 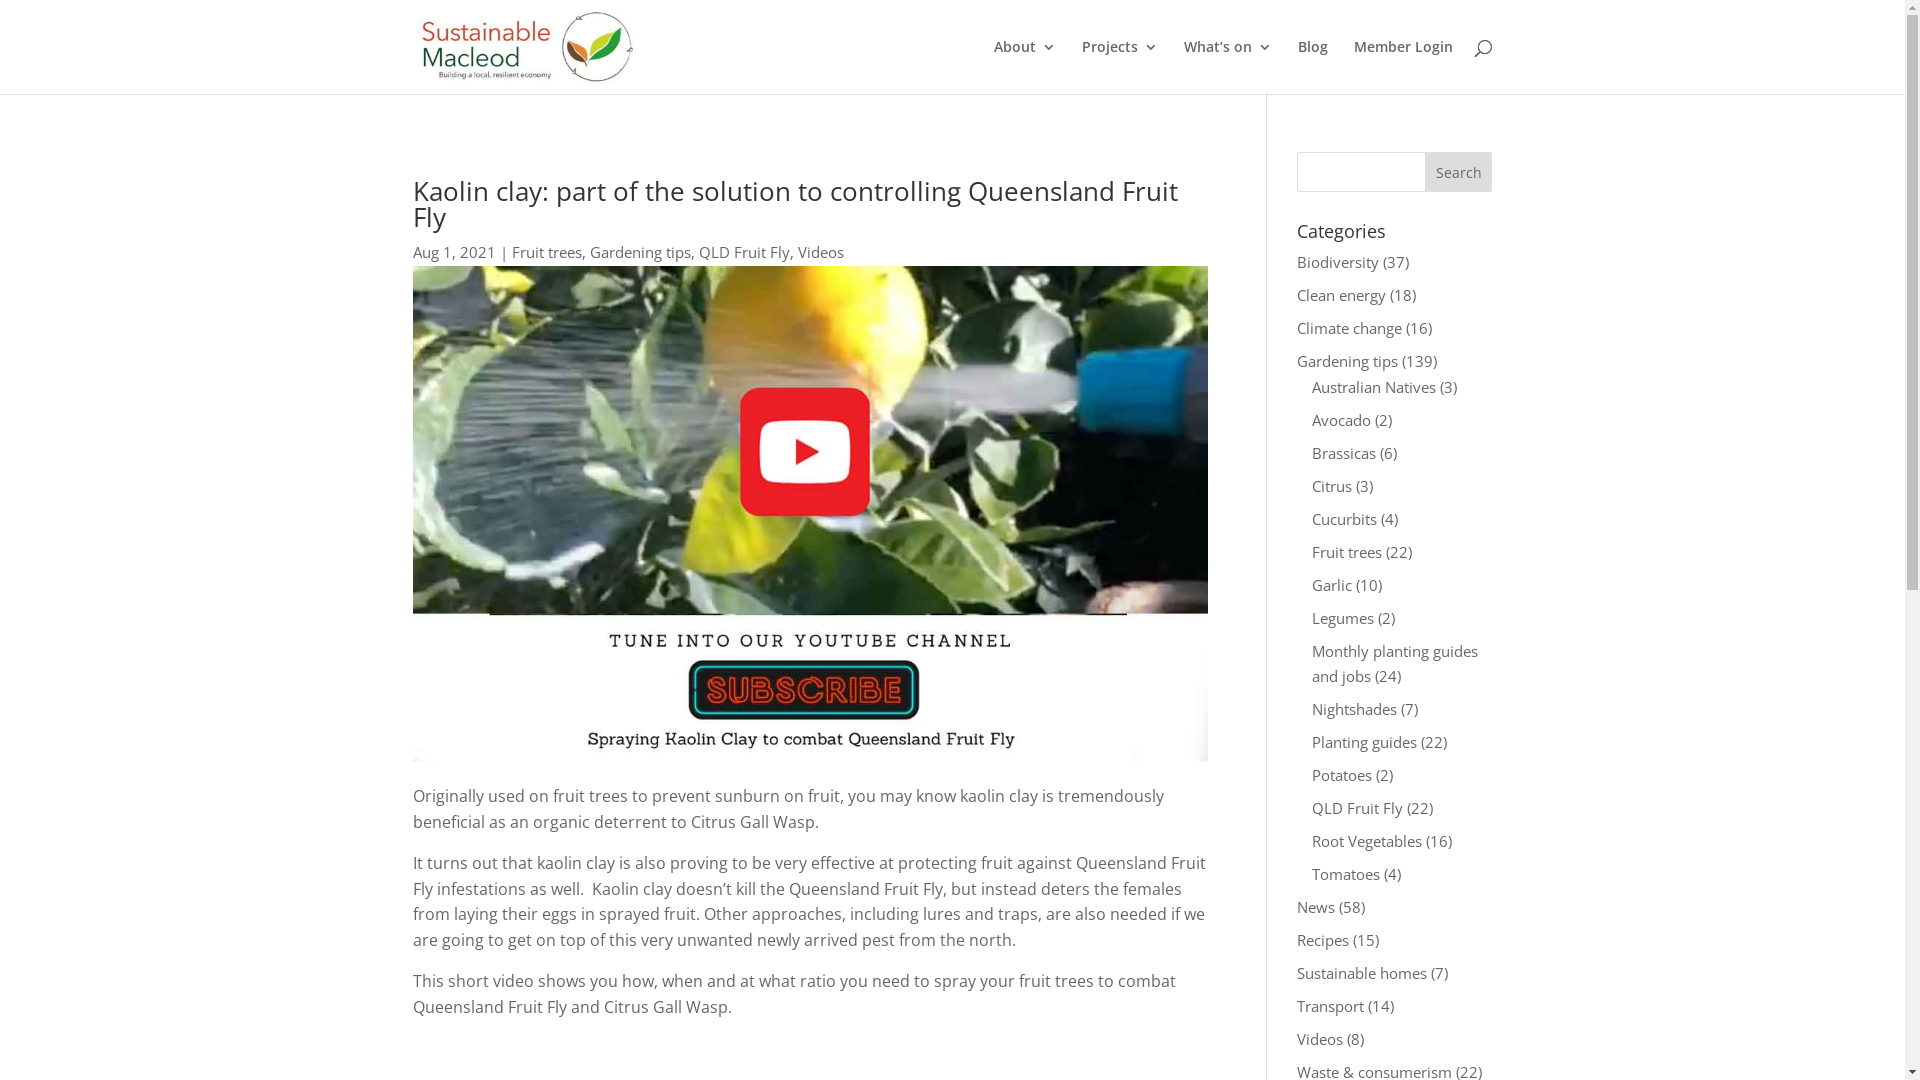 I want to click on Planting guides, so click(x=1364, y=742).